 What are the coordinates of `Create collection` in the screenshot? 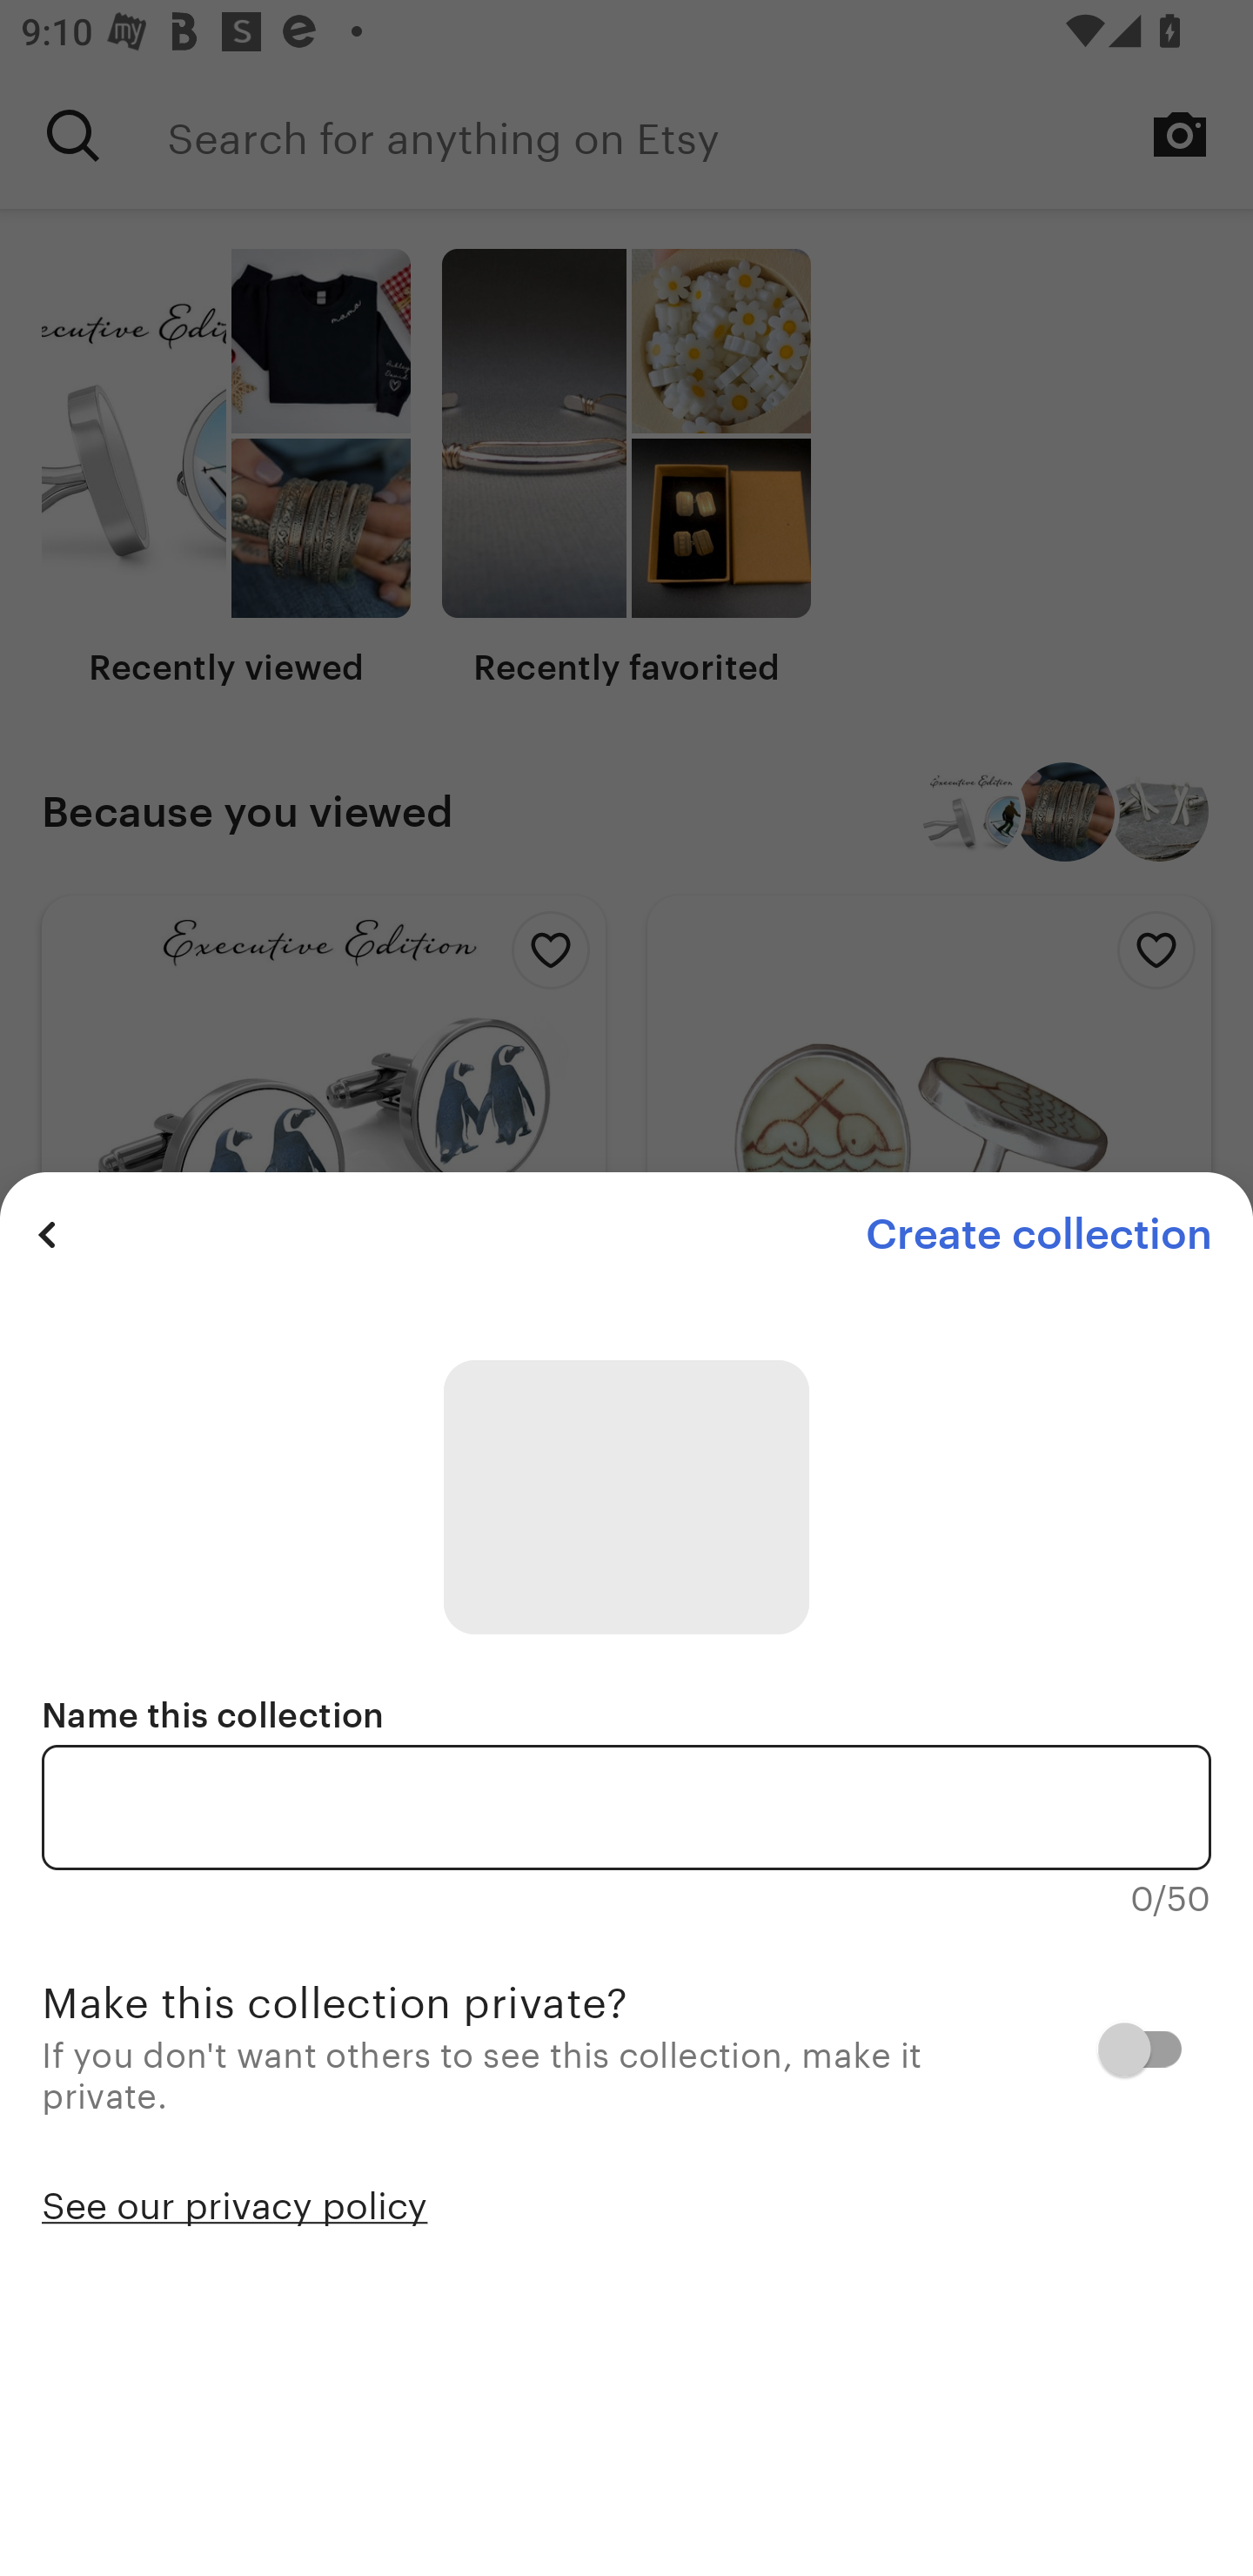 It's located at (1038, 1234).